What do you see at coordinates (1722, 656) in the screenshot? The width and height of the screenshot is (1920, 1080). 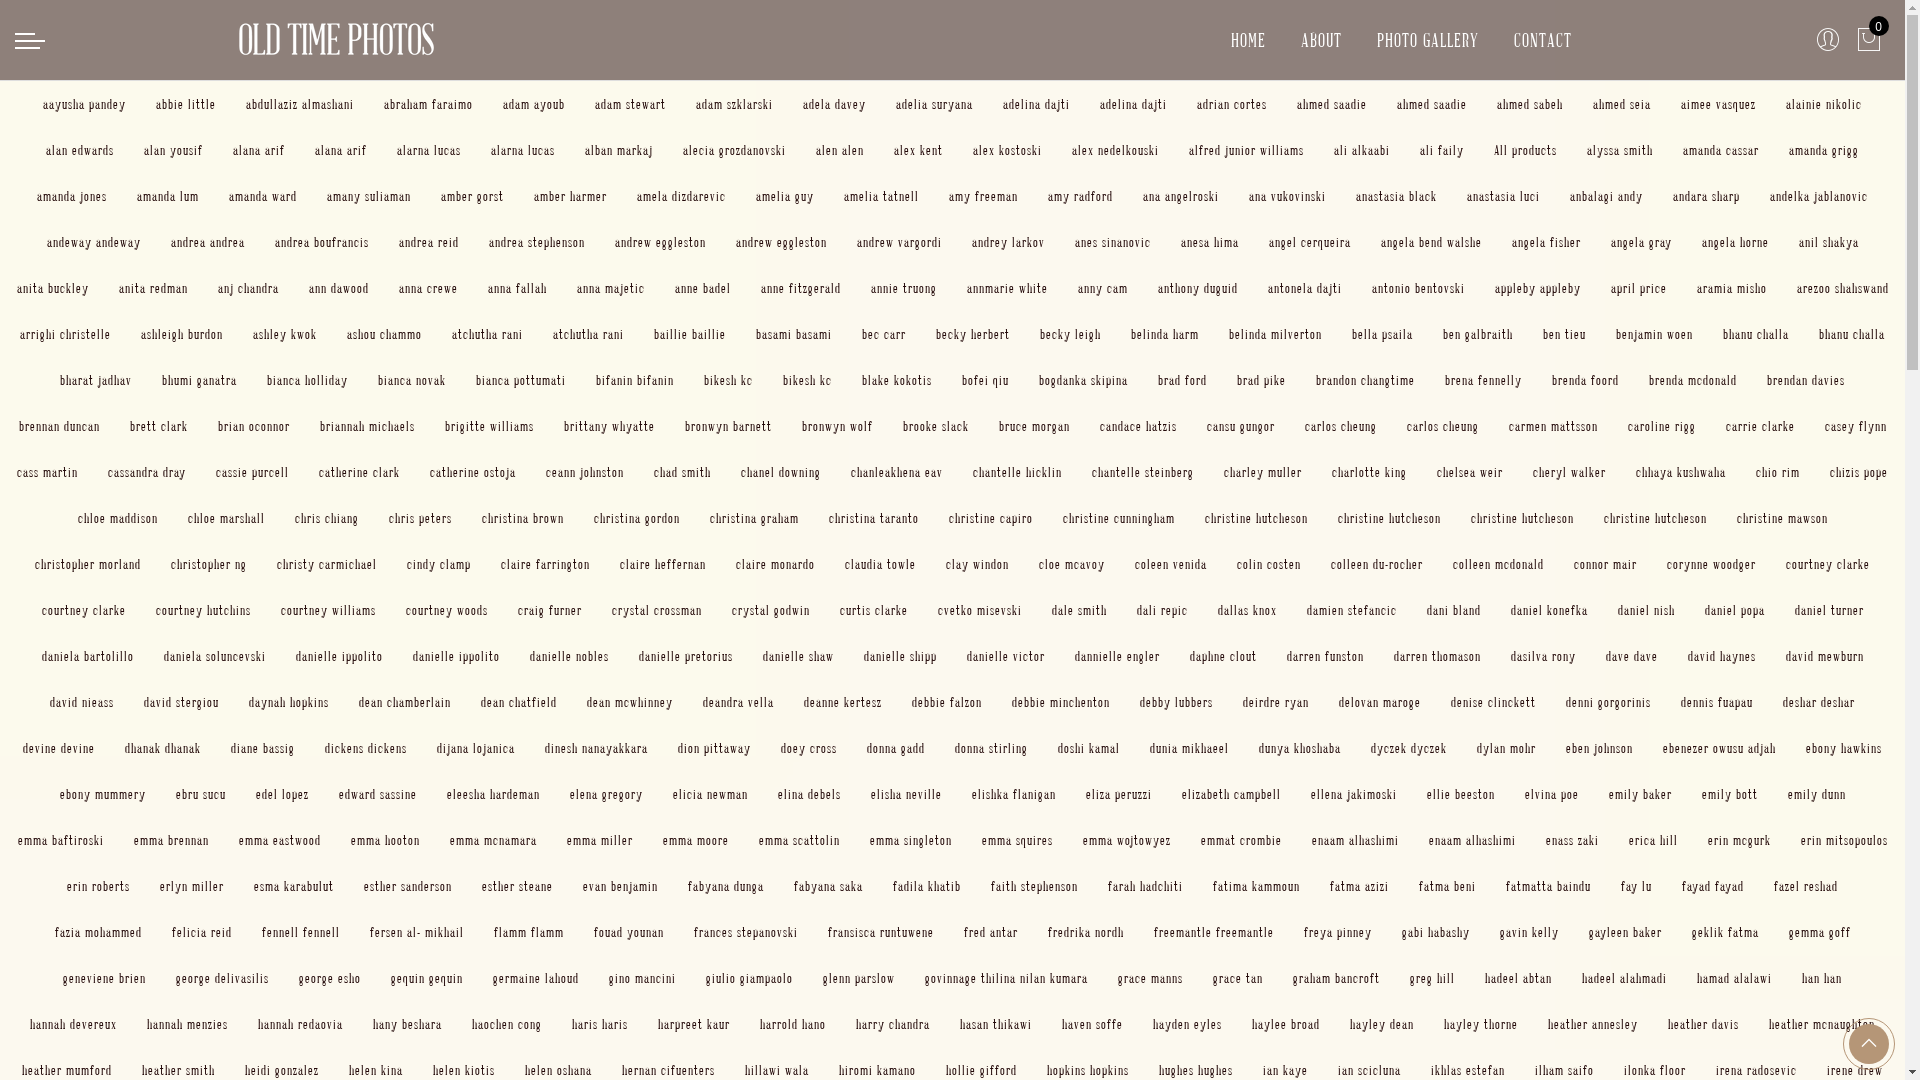 I see `david haynes` at bounding box center [1722, 656].